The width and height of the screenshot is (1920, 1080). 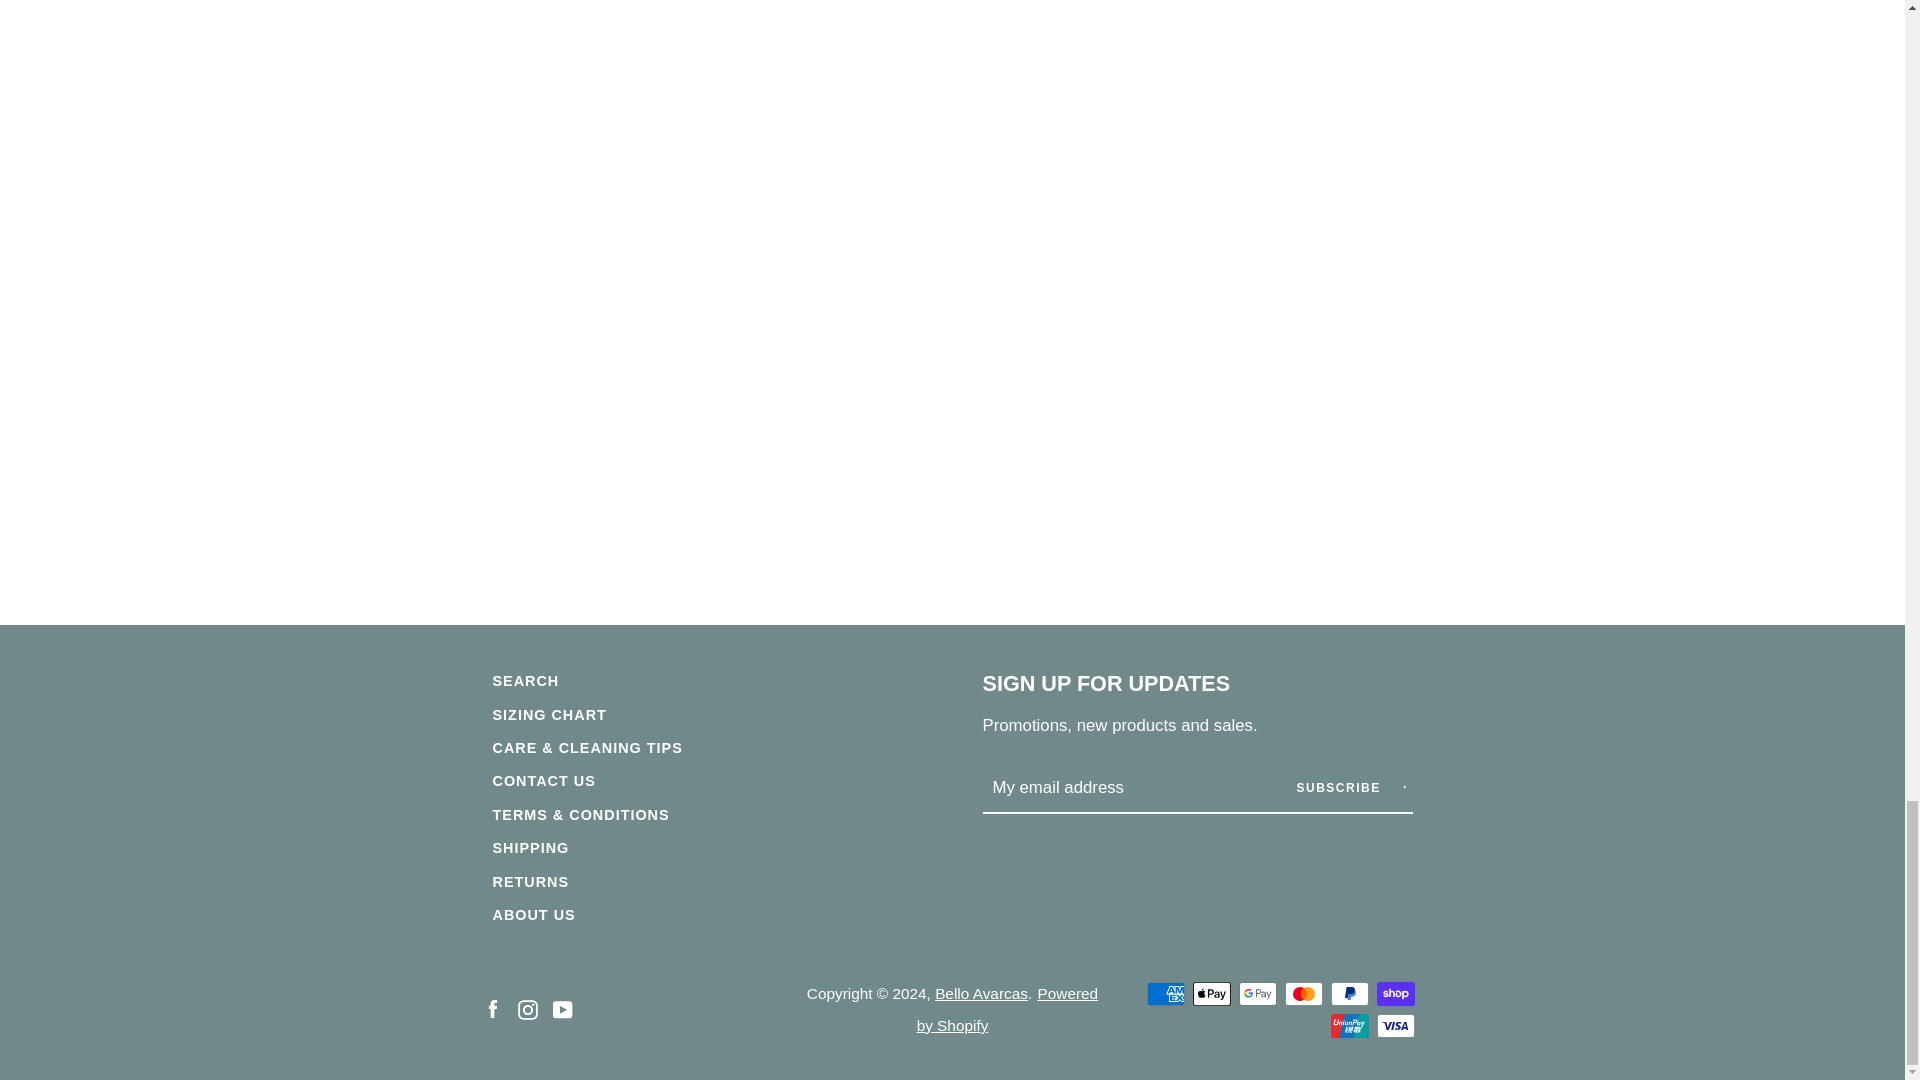 I want to click on Bello Avarcas on Facebook, so click(x=491, y=1008).